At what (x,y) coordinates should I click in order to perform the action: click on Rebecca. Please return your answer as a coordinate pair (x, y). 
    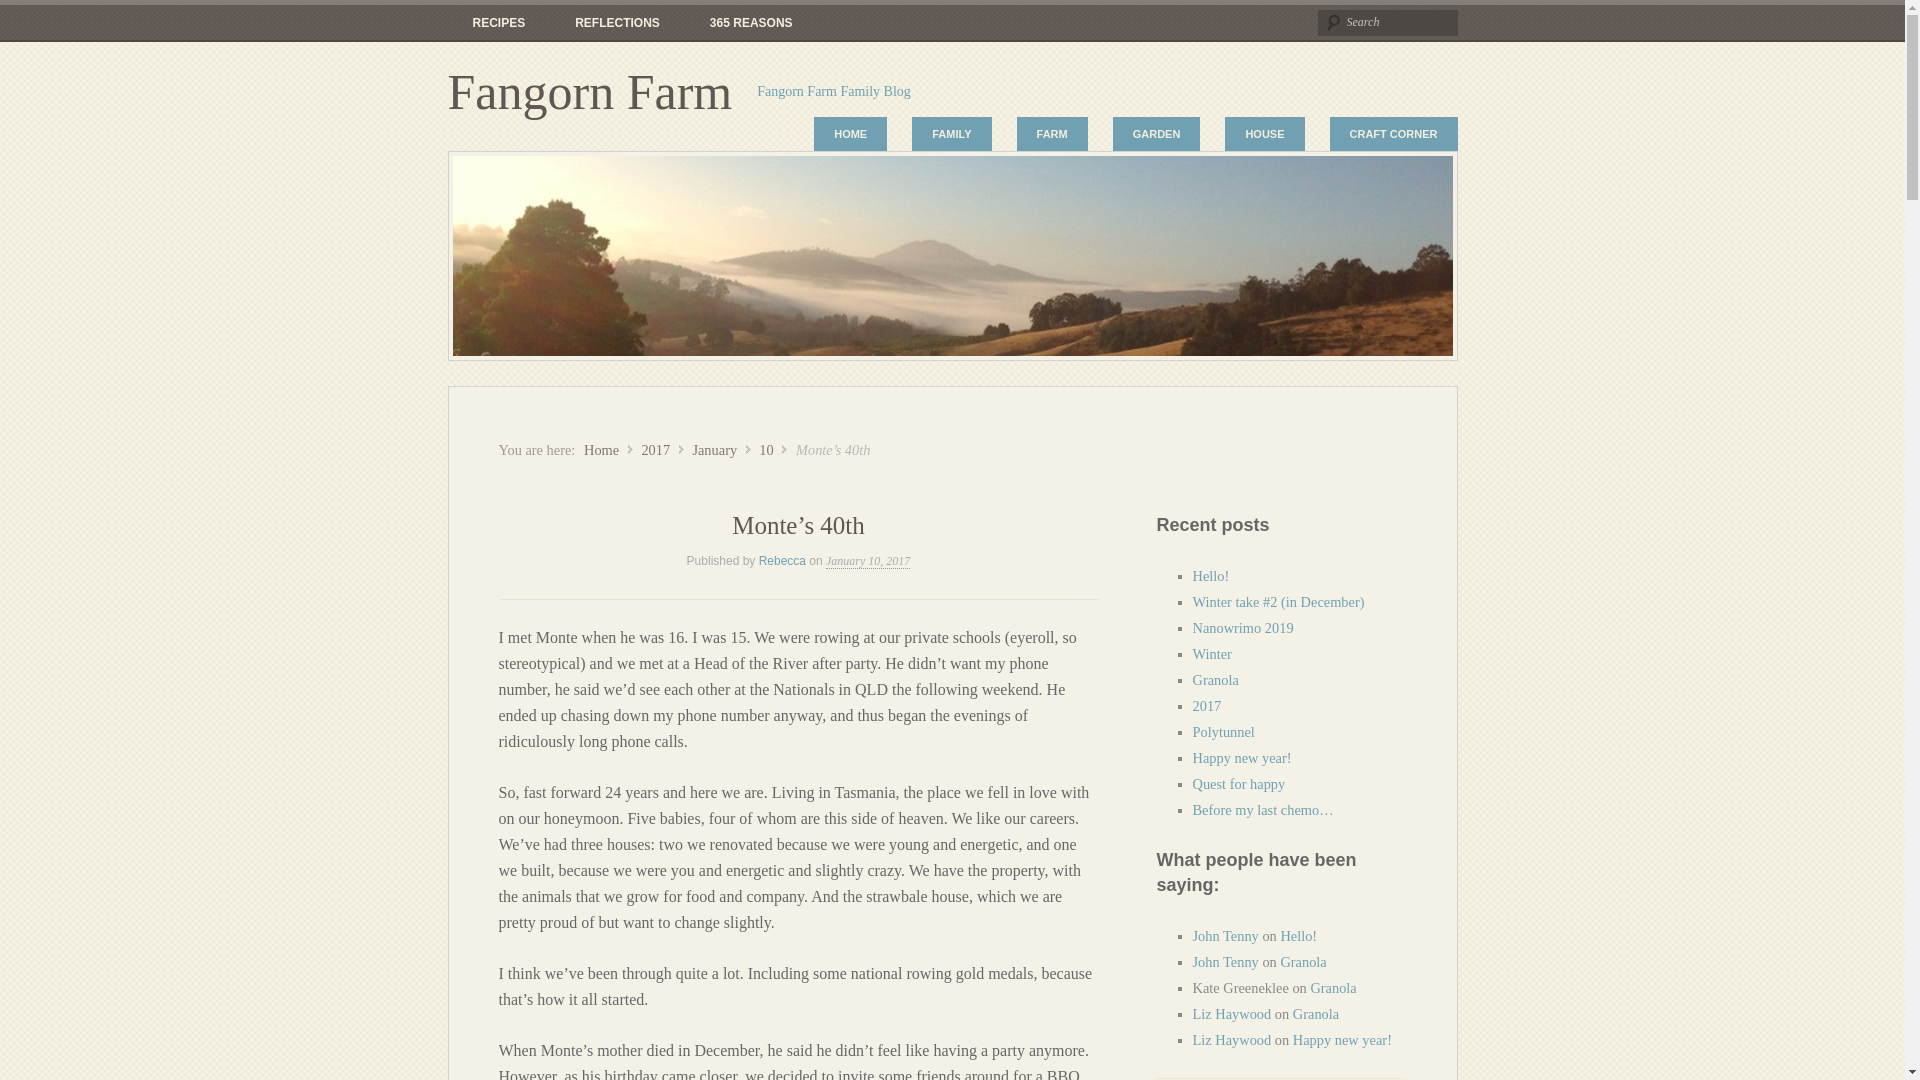
    Looking at the image, I should click on (782, 561).